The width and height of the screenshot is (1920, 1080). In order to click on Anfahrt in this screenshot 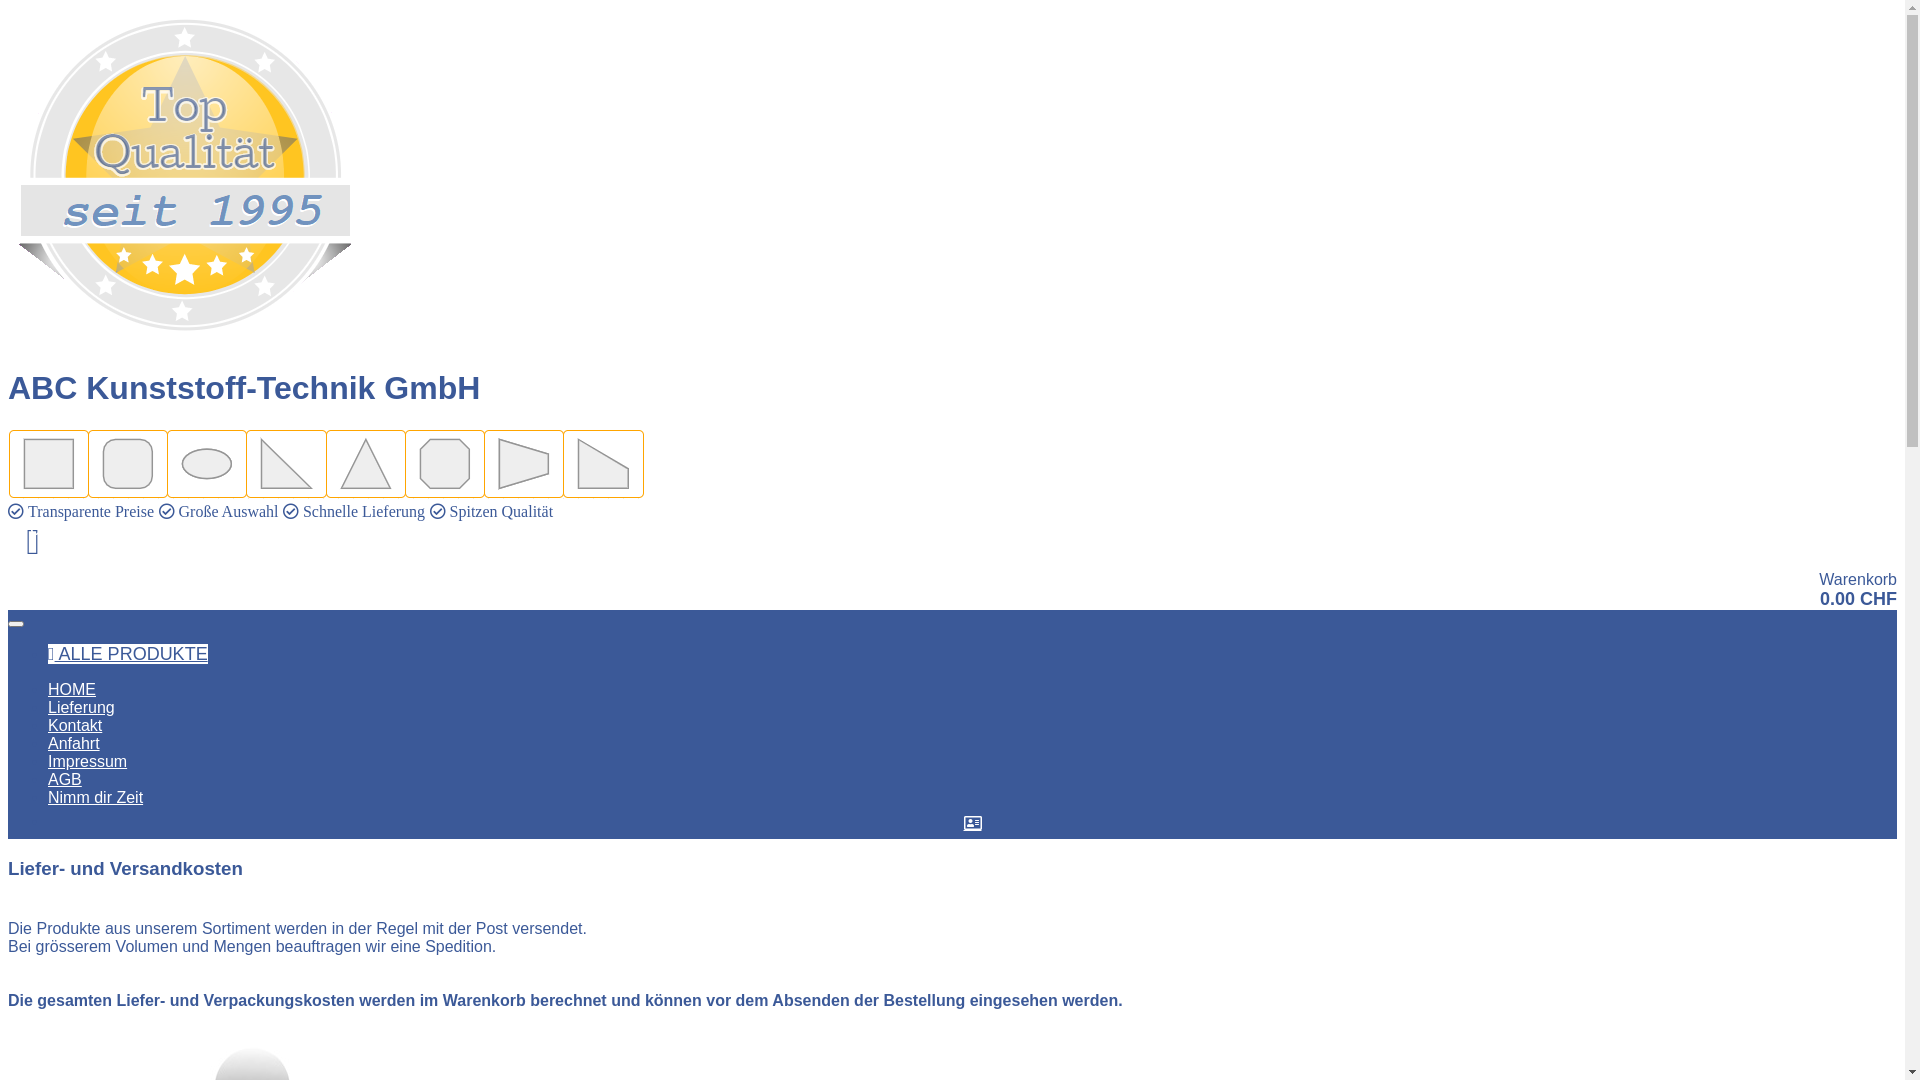, I will do `click(74, 744)`.